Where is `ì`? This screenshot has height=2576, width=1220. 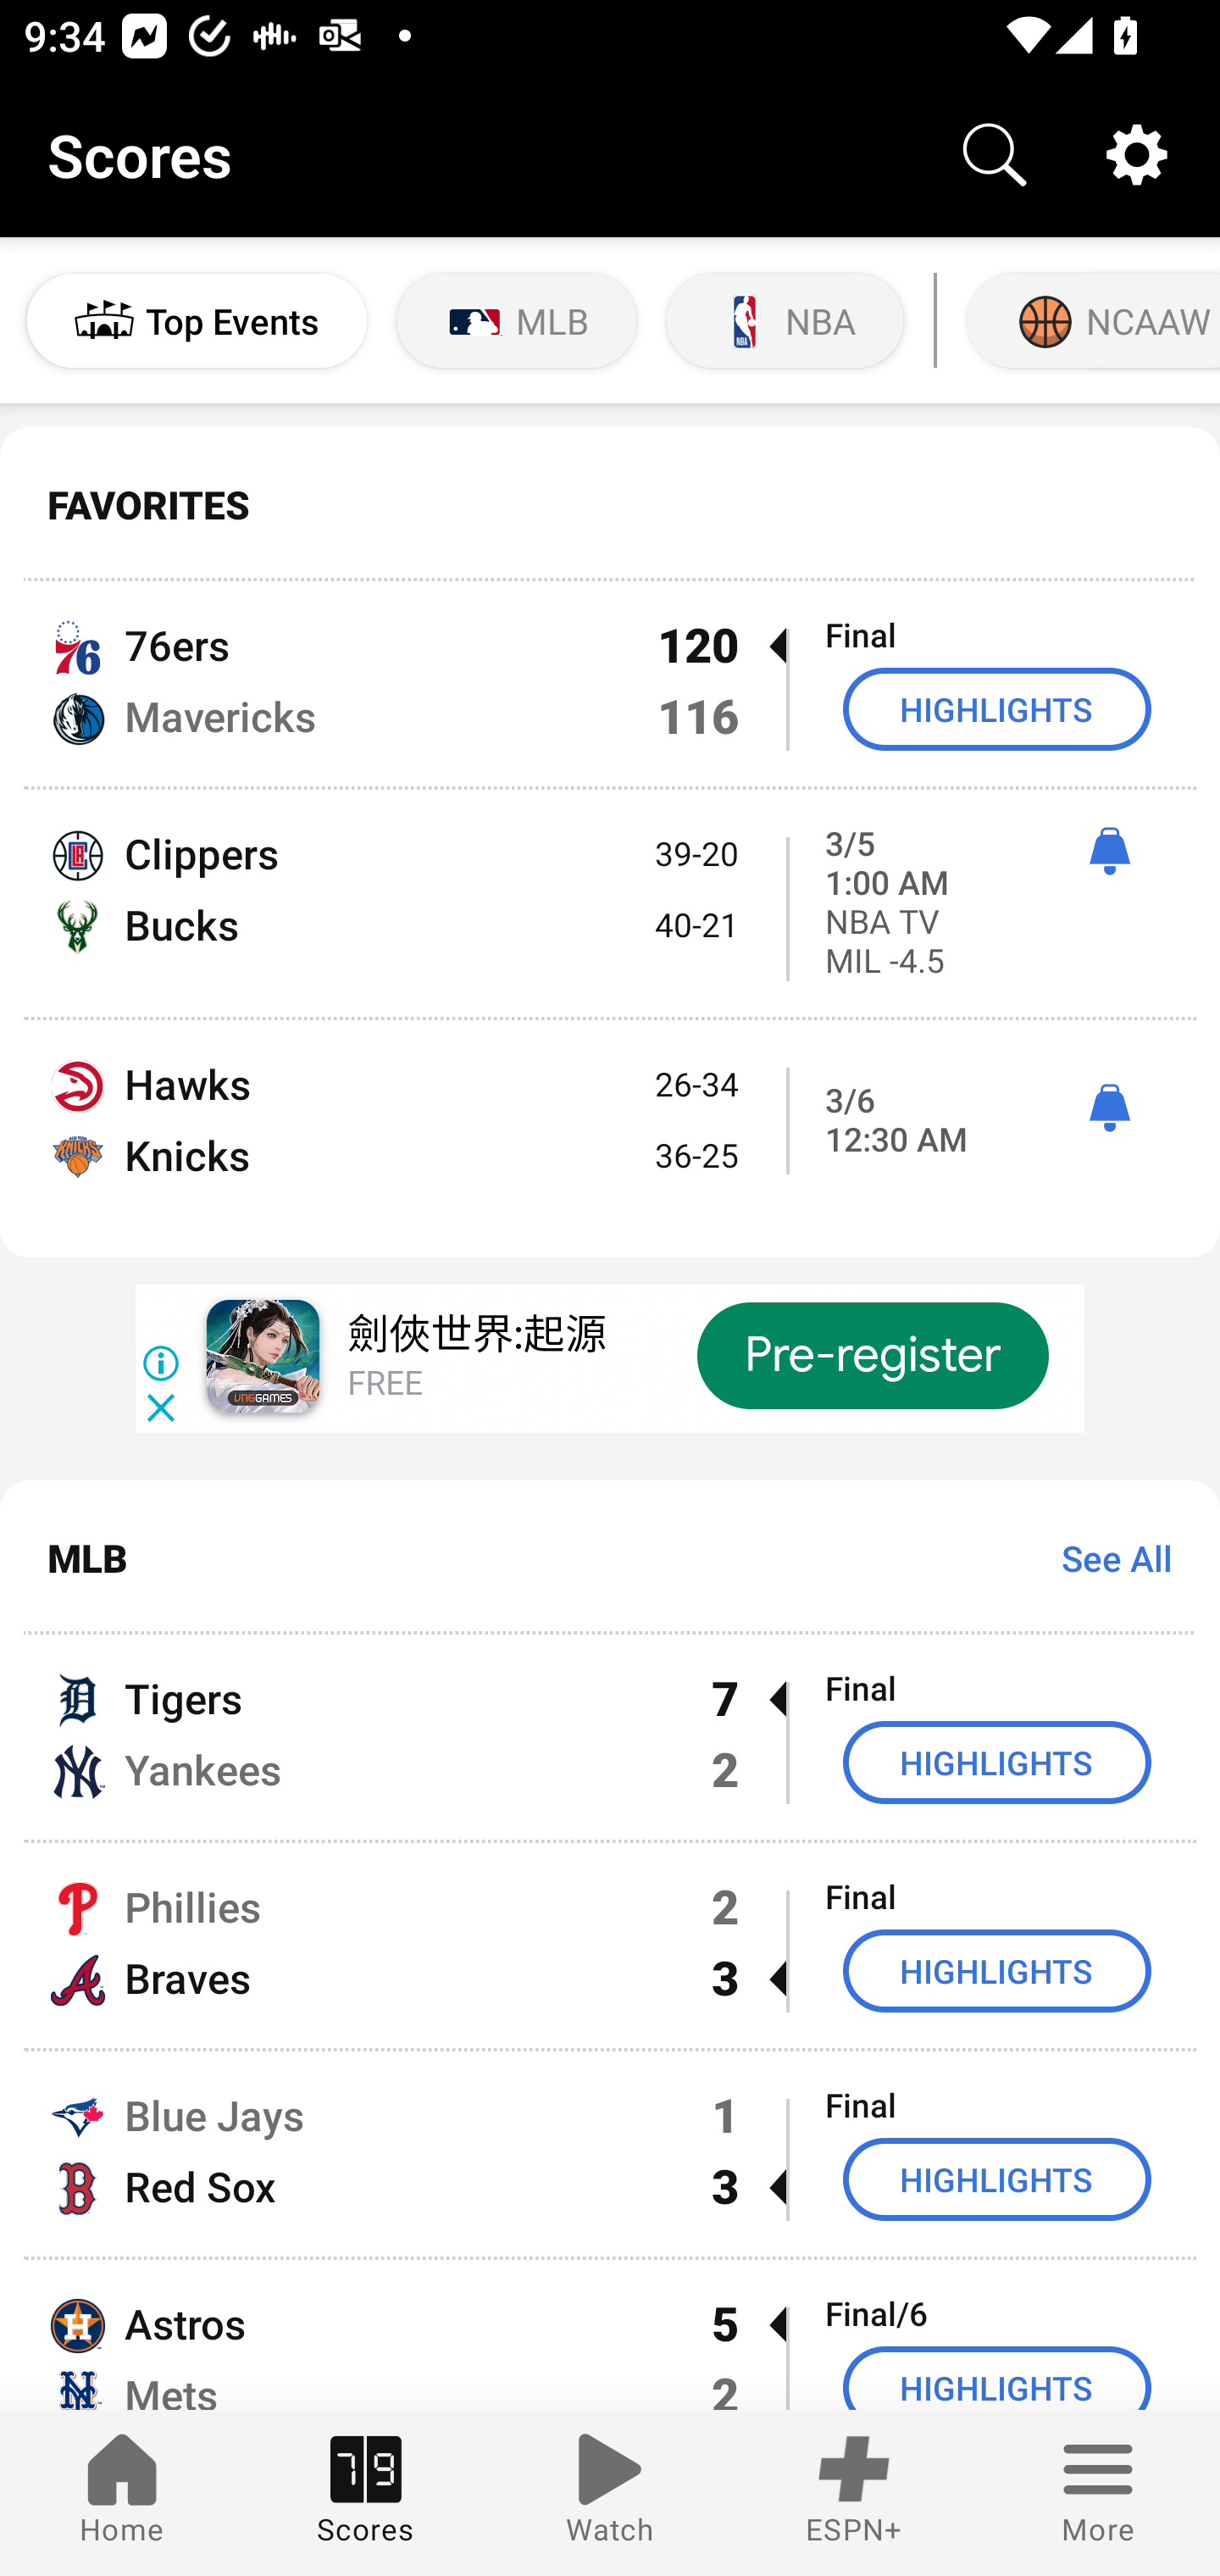 ì is located at coordinates (1109, 1108).